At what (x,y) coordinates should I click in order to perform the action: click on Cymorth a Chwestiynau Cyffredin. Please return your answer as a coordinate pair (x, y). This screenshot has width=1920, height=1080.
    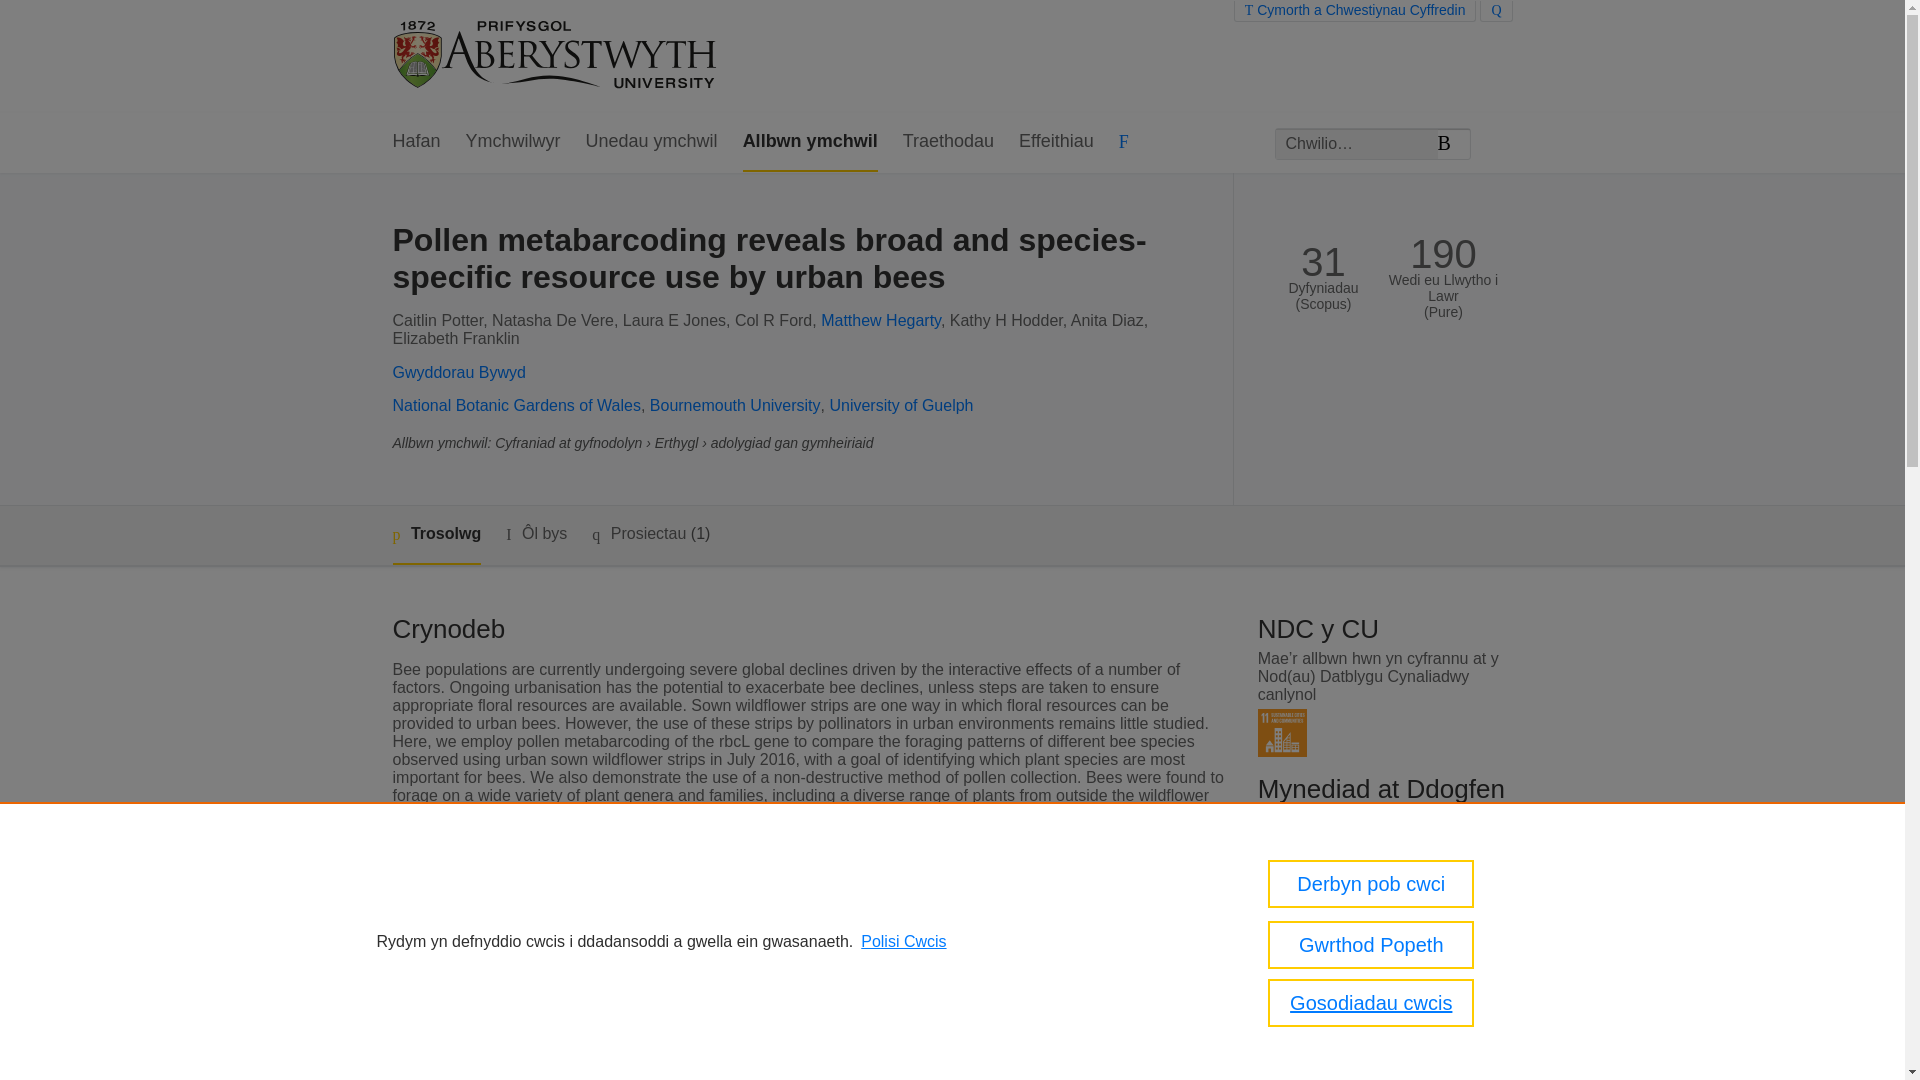
    Looking at the image, I should click on (1355, 10).